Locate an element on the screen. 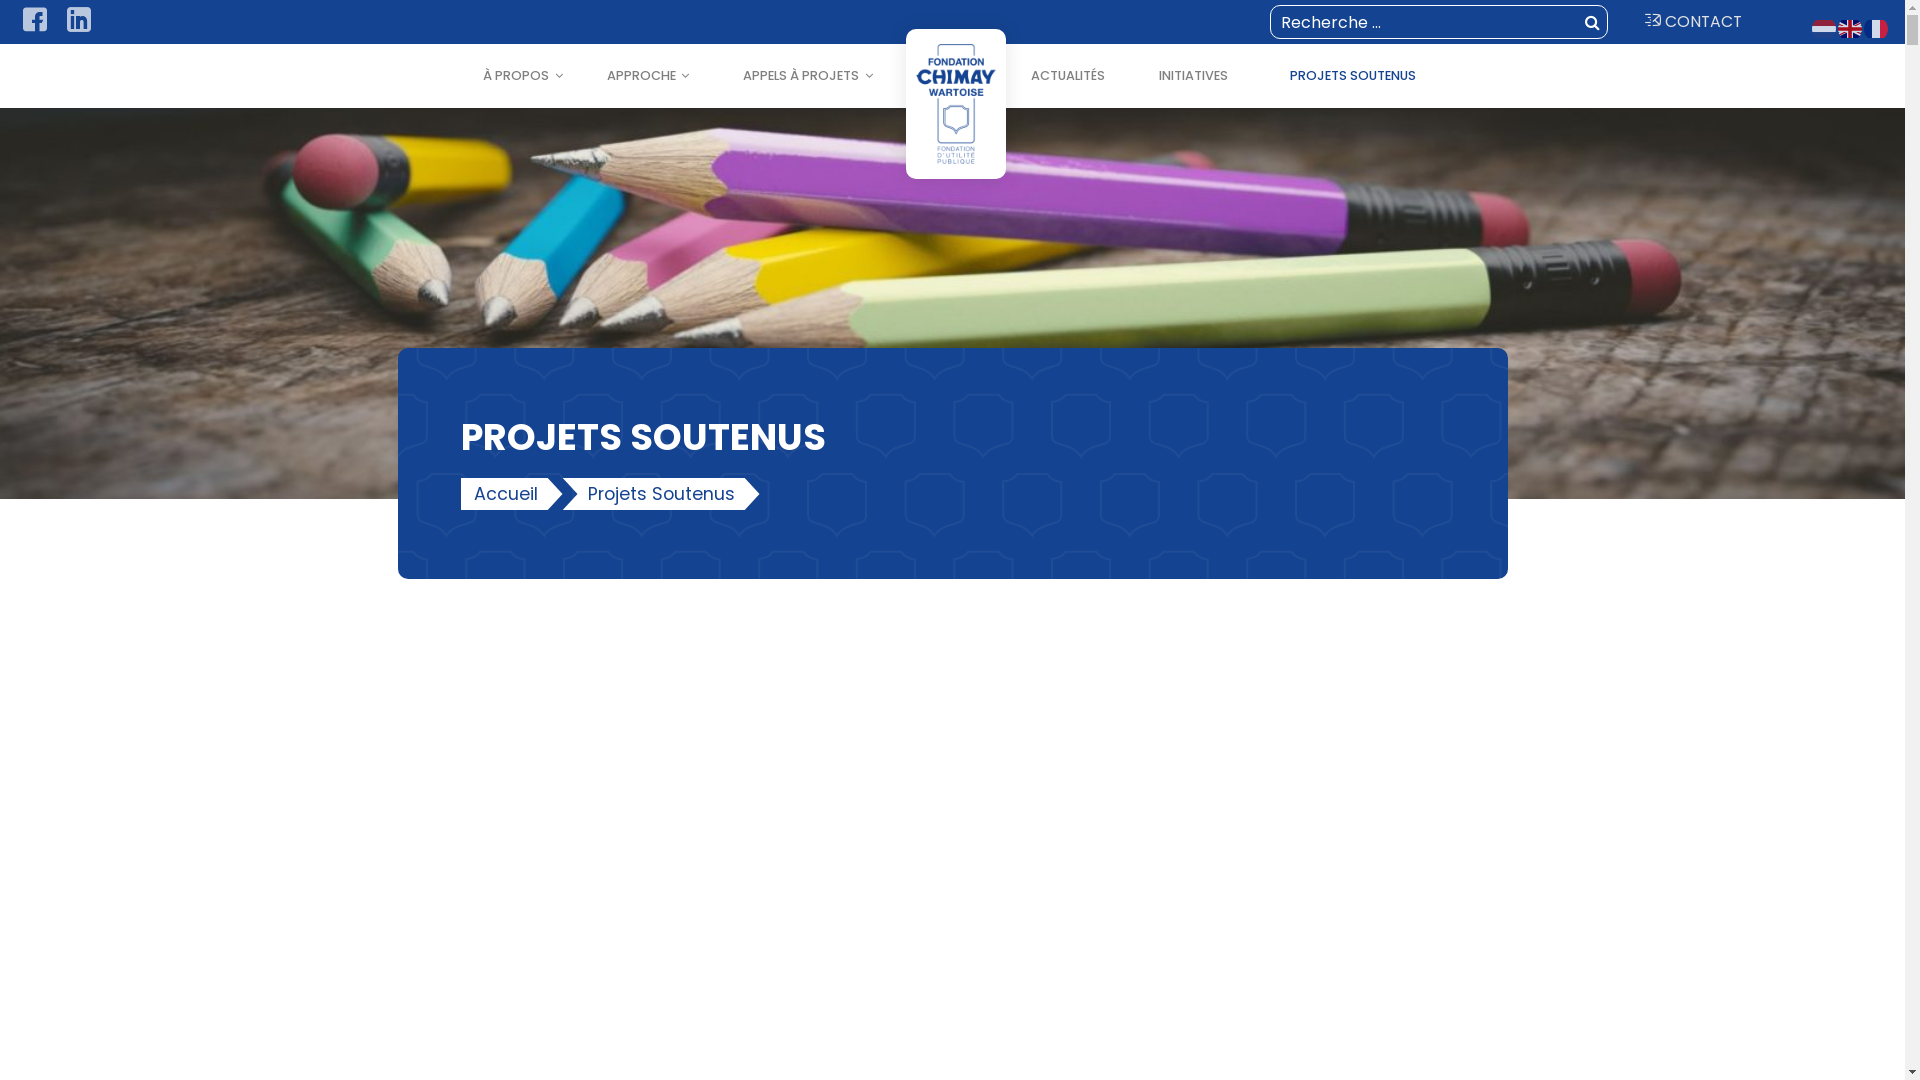  Fondation Chimay-Wartoise is located at coordinates (274, 94).